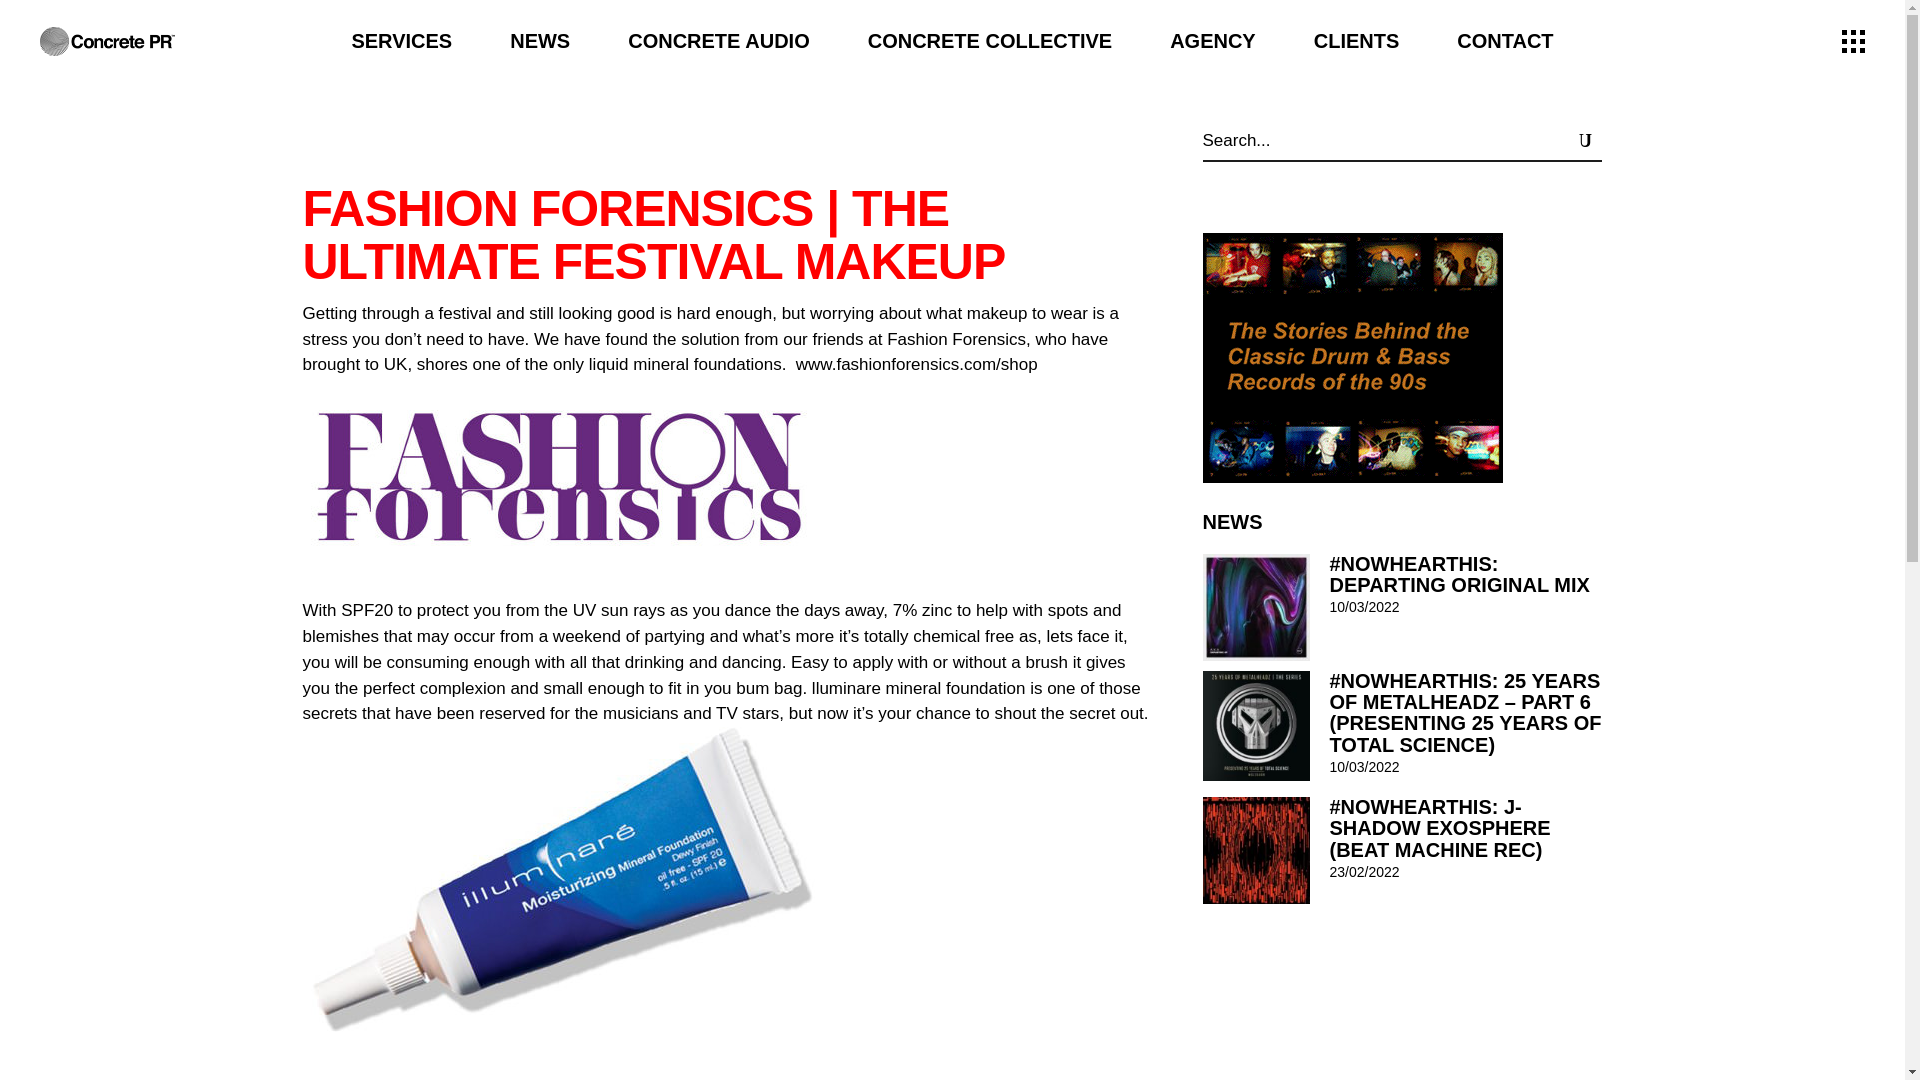 The height and width of the screenshot is (1080, 1920). I want to click on CONTACT, so click(1505, 41).